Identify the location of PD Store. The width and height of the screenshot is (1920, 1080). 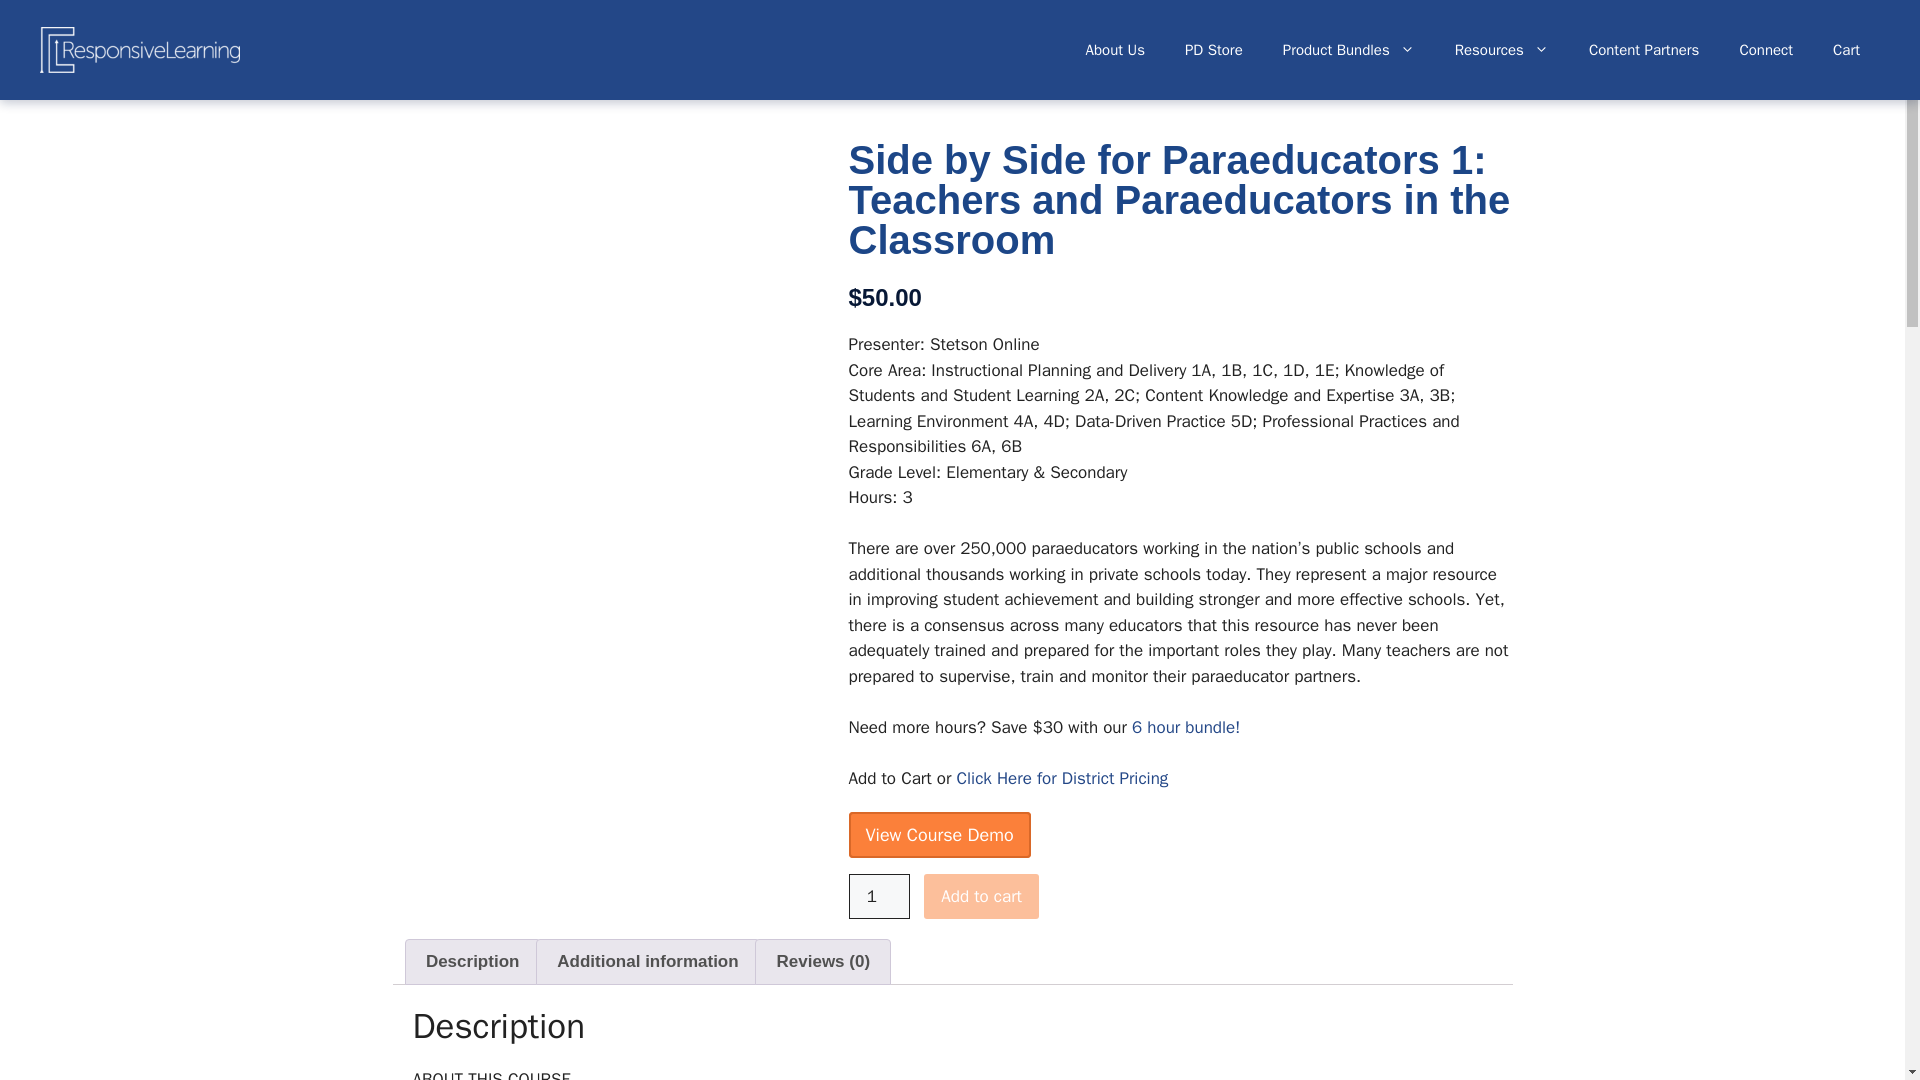
(1214, 50).